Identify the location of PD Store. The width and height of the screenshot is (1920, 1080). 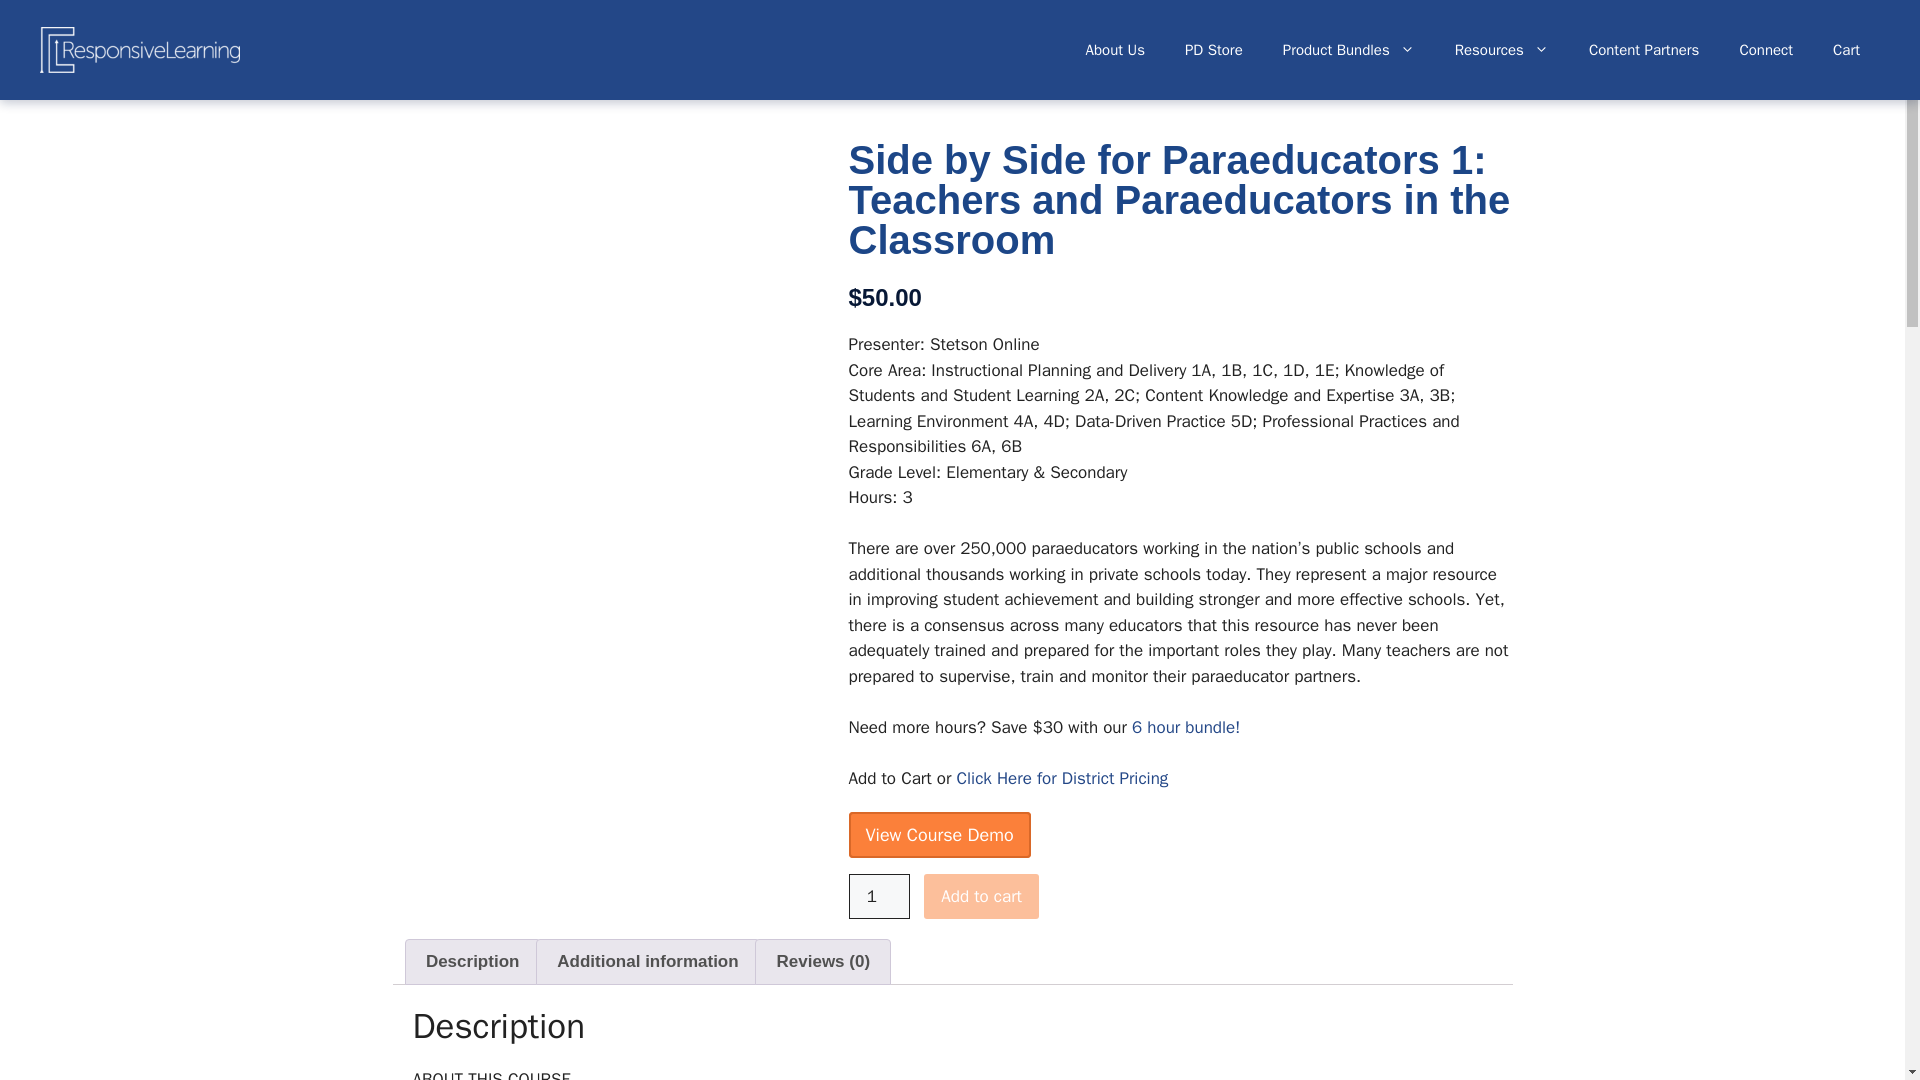
(1214, 50).